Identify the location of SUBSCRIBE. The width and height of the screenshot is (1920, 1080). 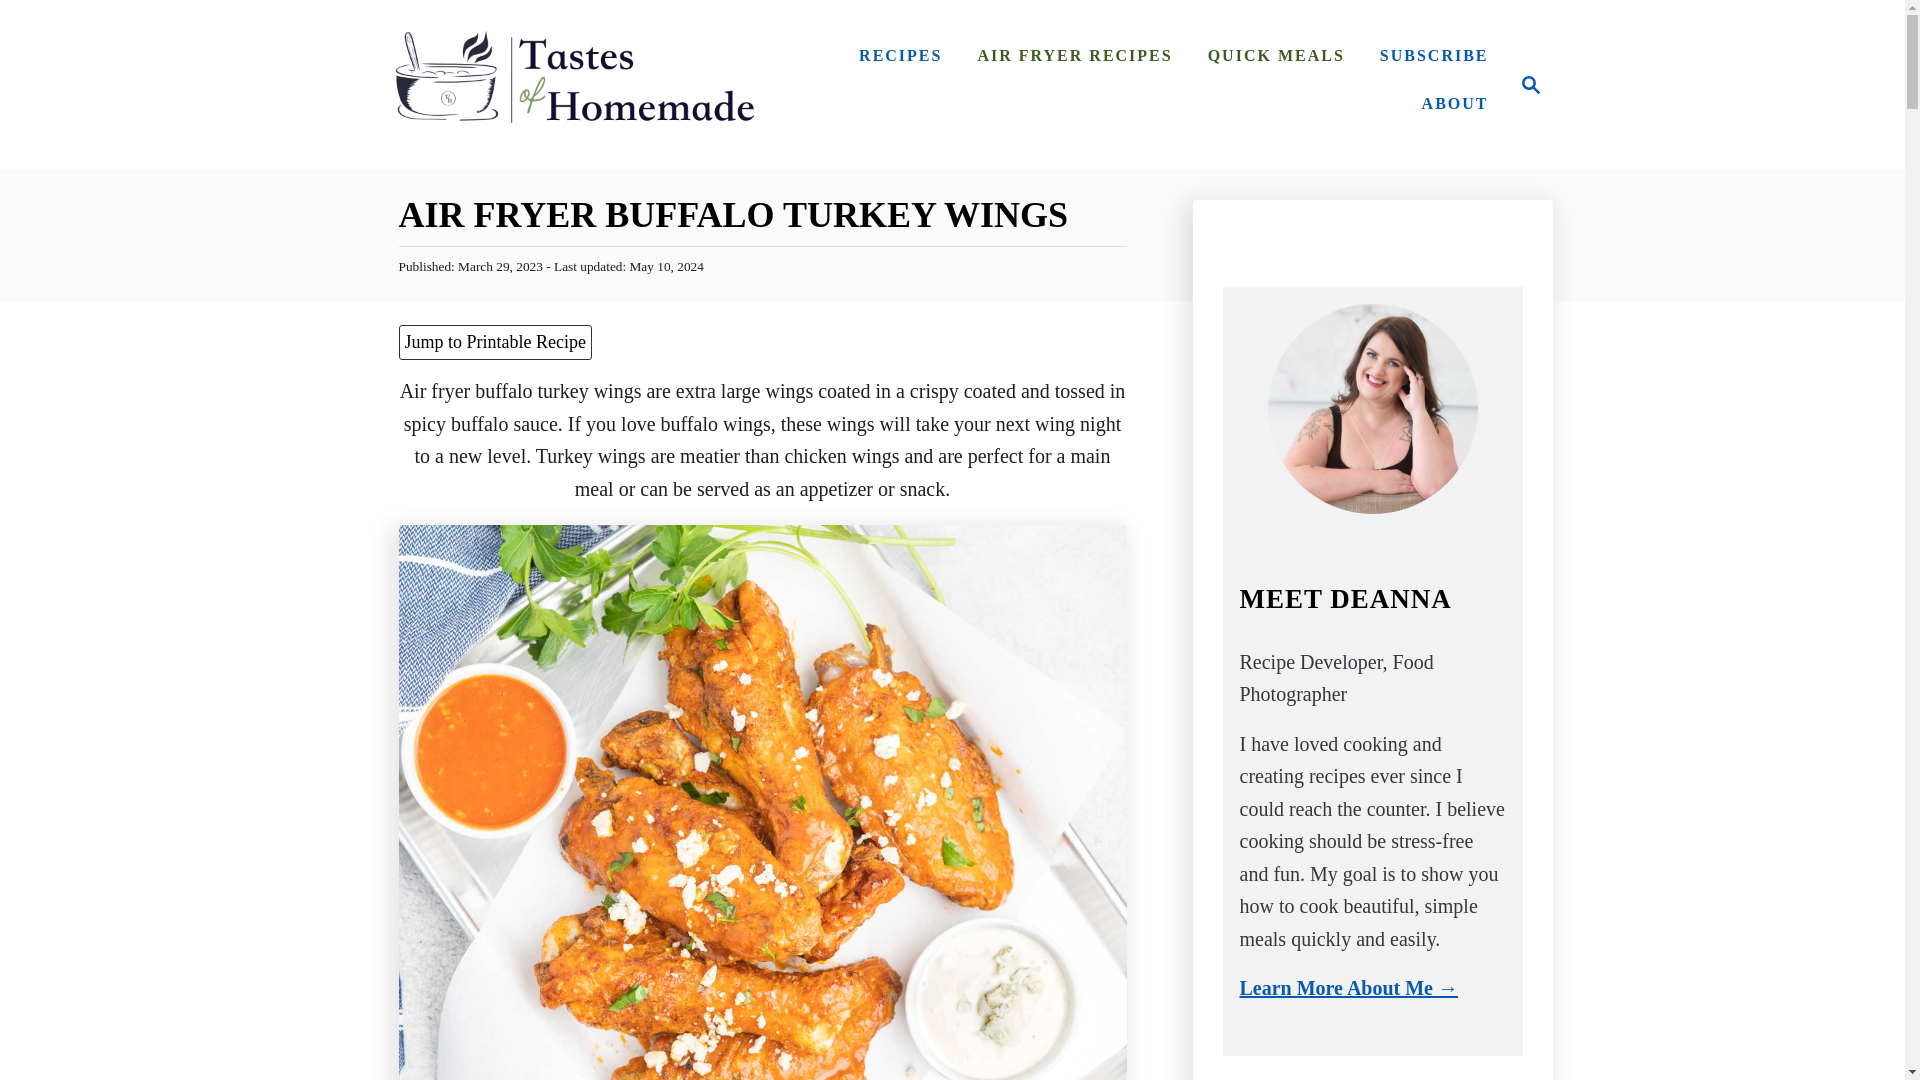
(1434, 55).